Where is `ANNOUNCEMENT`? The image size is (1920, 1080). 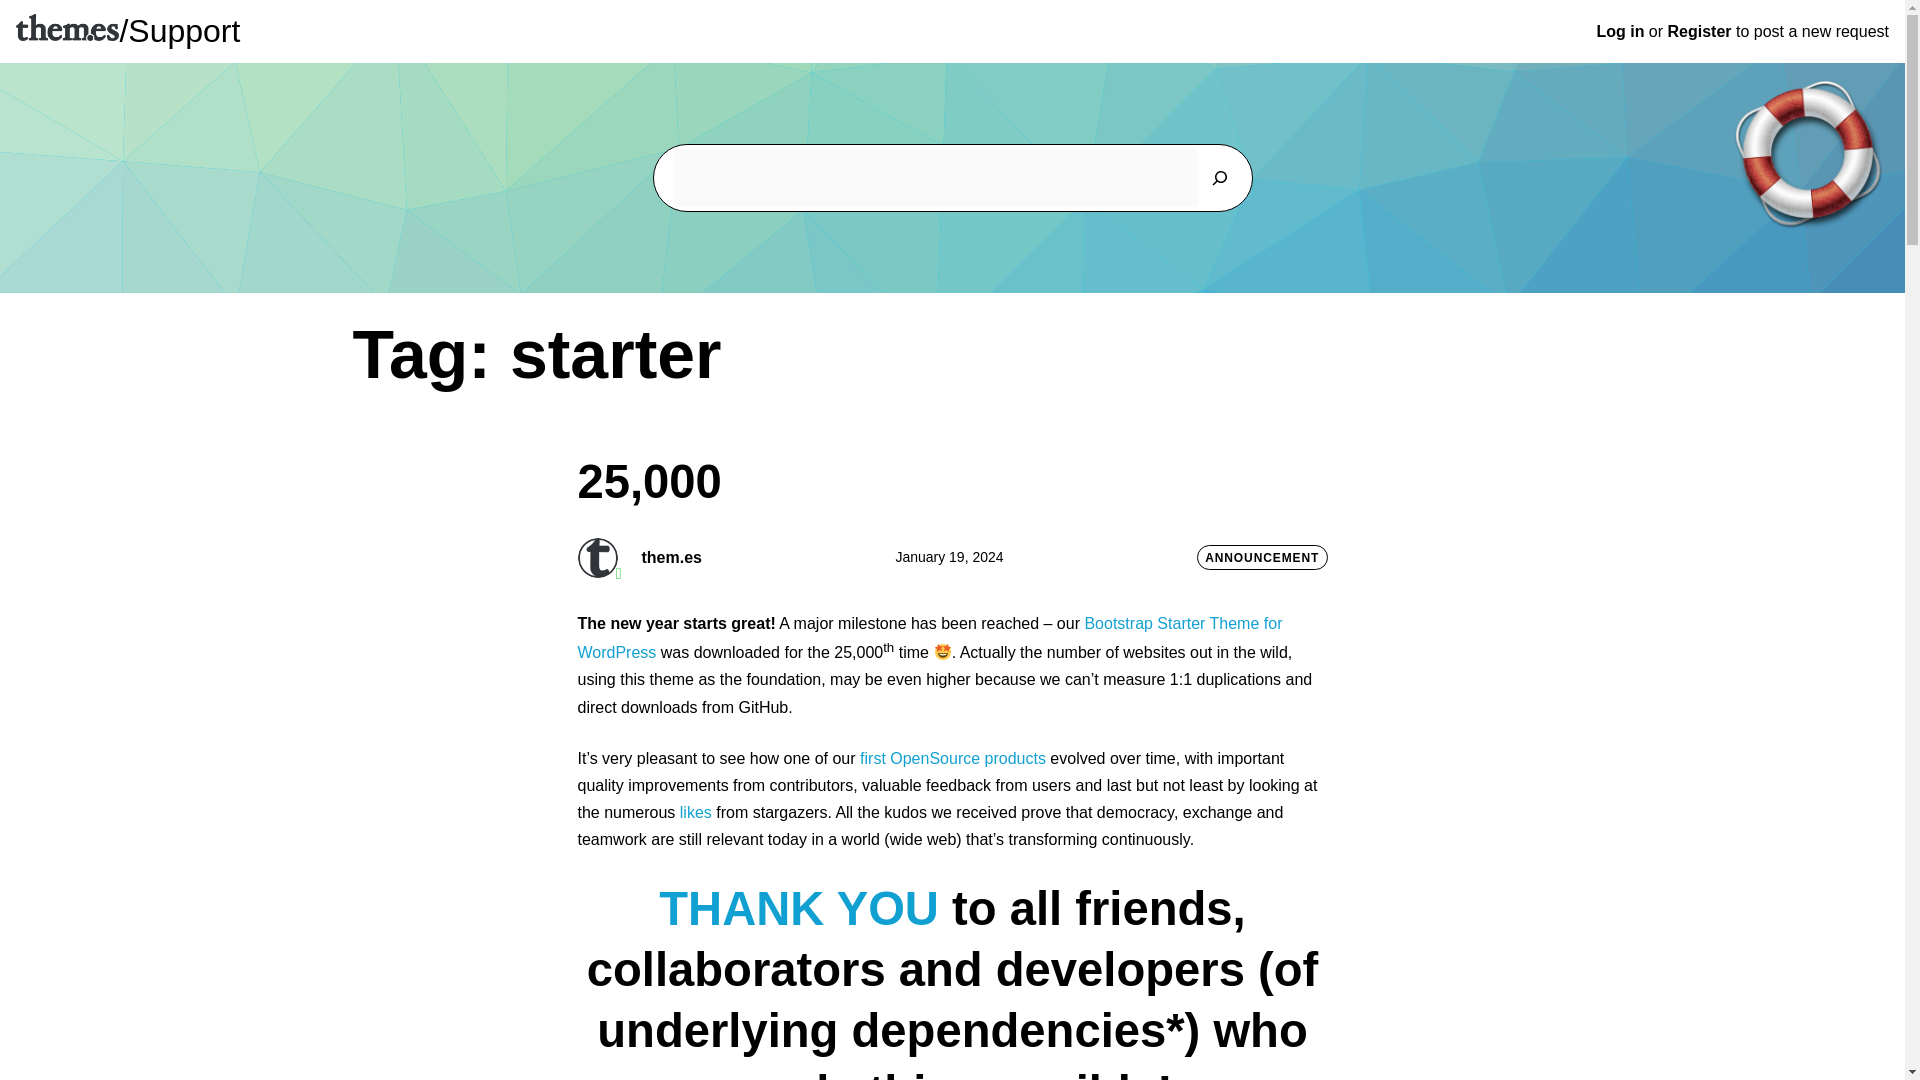
ANNOUNCEMENT is located at coordinates (1262, 558).